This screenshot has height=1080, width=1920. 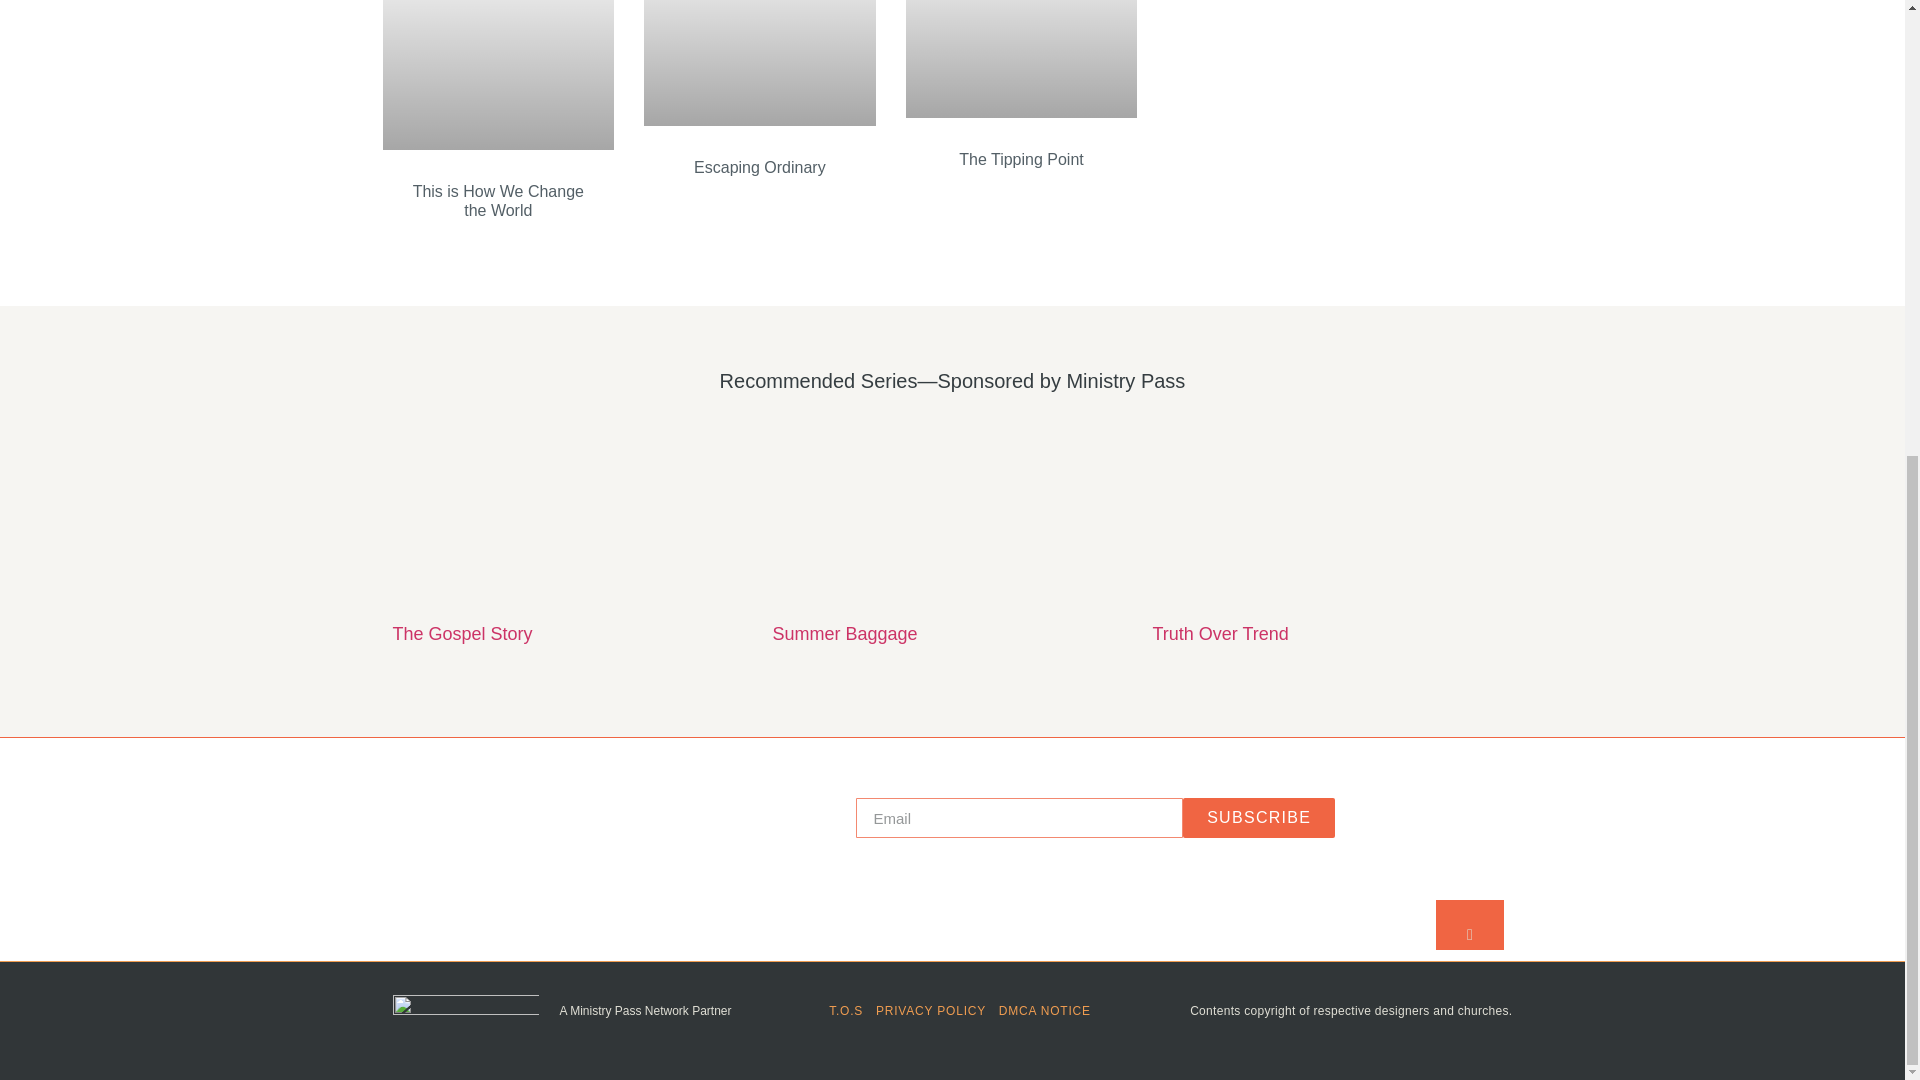 What do you see at coordinates (498, 200) in the screenshot?
I see `This is How We Change the World` at bounding box center [498, 200].